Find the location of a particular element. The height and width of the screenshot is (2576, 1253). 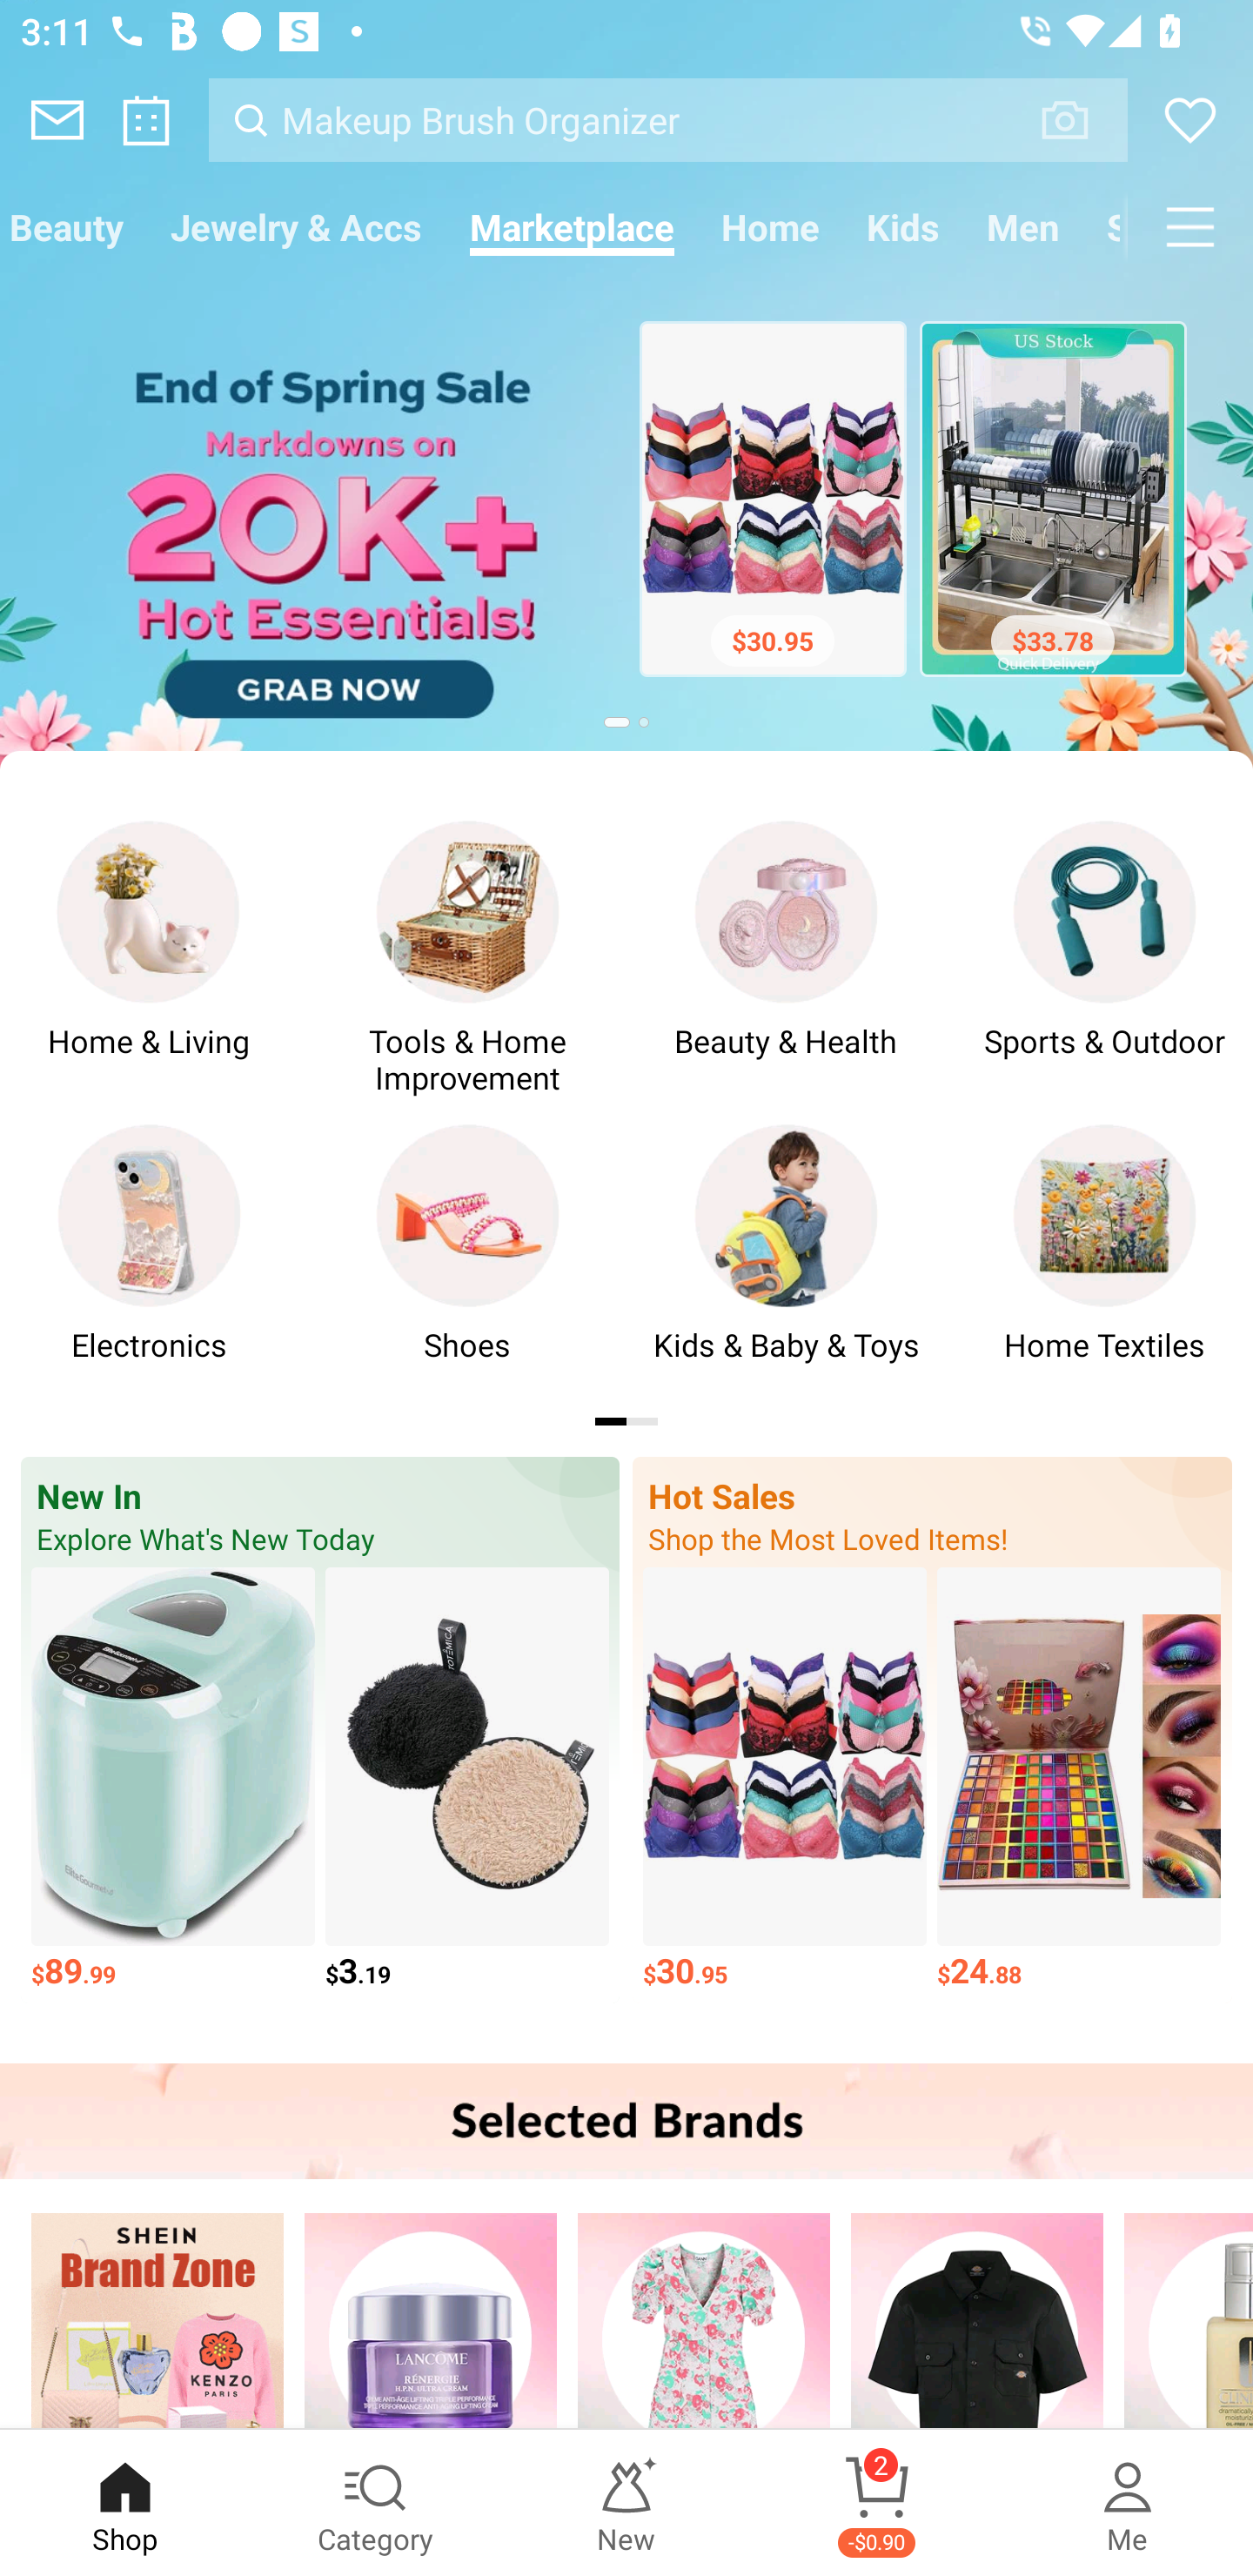

Home & Living is located at coordinates (149, 956).